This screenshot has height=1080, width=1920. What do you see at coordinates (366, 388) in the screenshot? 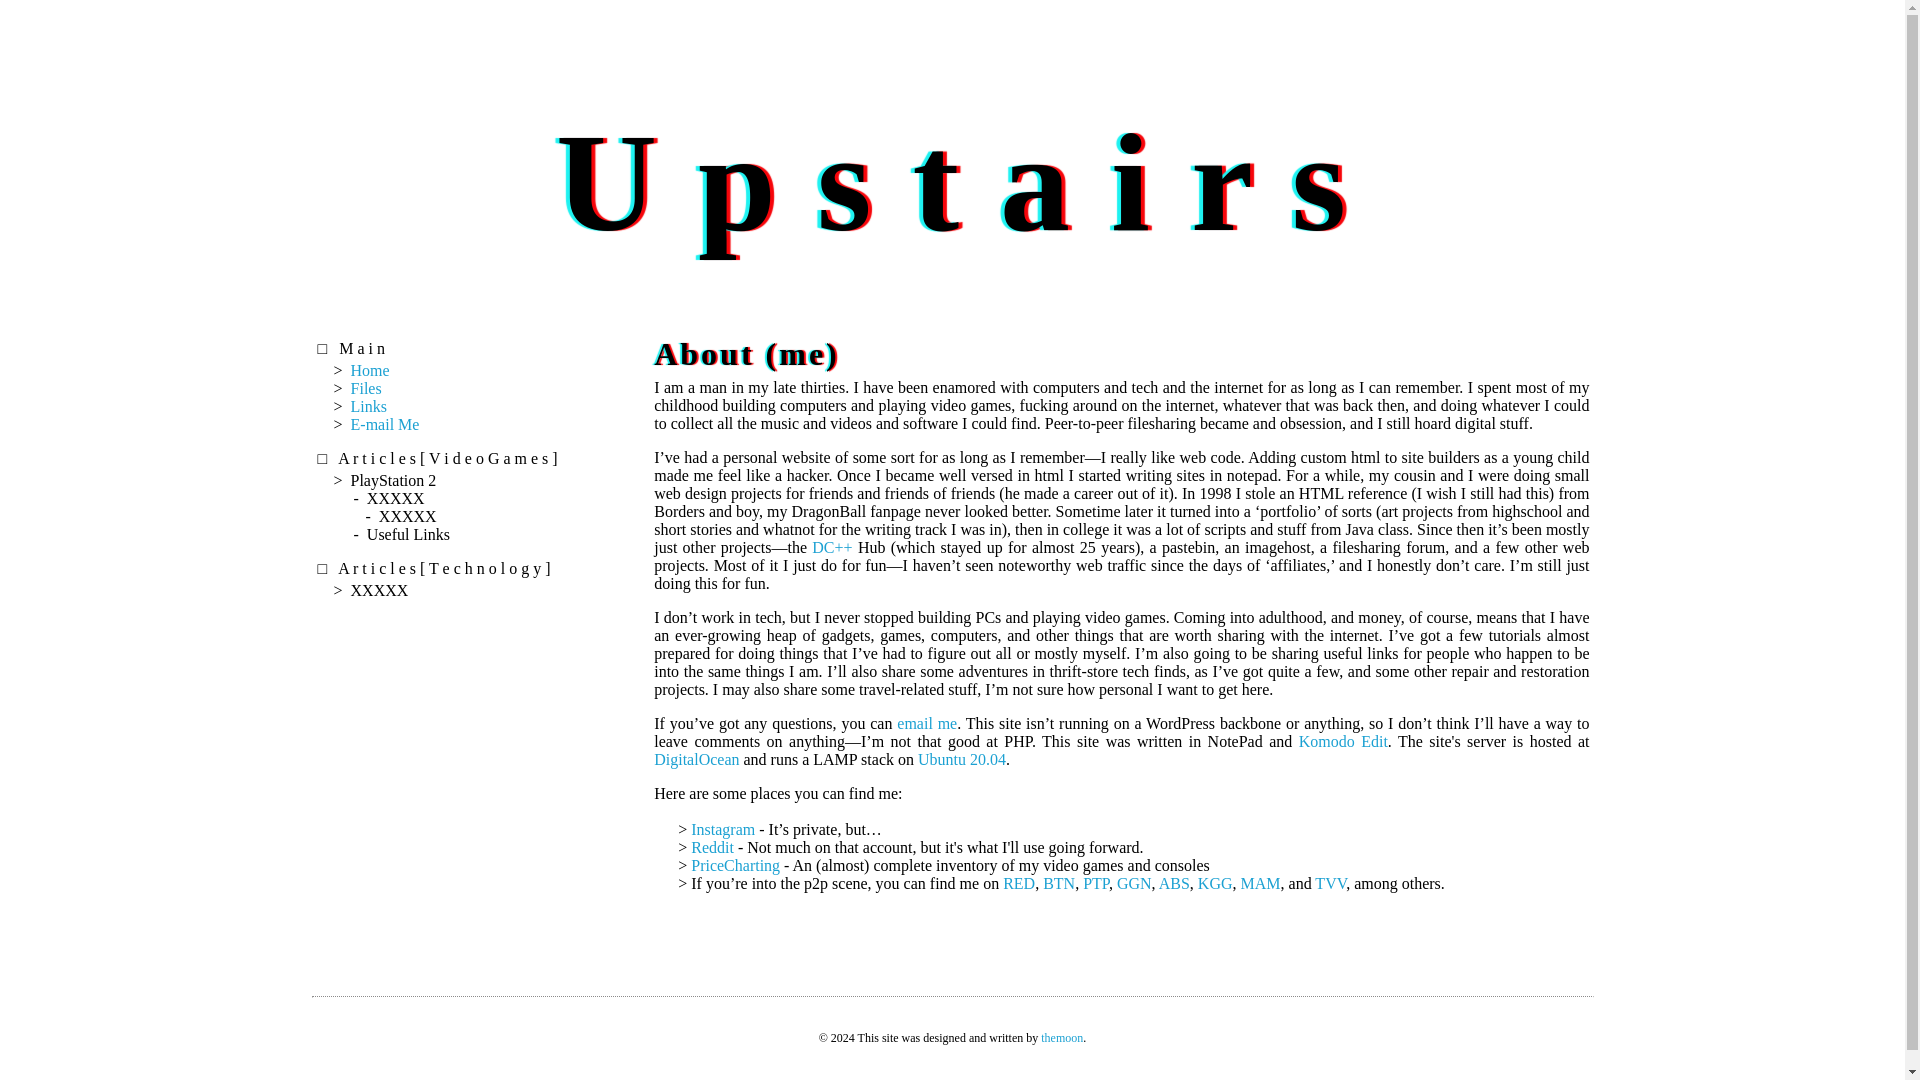
I see `Files` at bounding box center [366, 388].